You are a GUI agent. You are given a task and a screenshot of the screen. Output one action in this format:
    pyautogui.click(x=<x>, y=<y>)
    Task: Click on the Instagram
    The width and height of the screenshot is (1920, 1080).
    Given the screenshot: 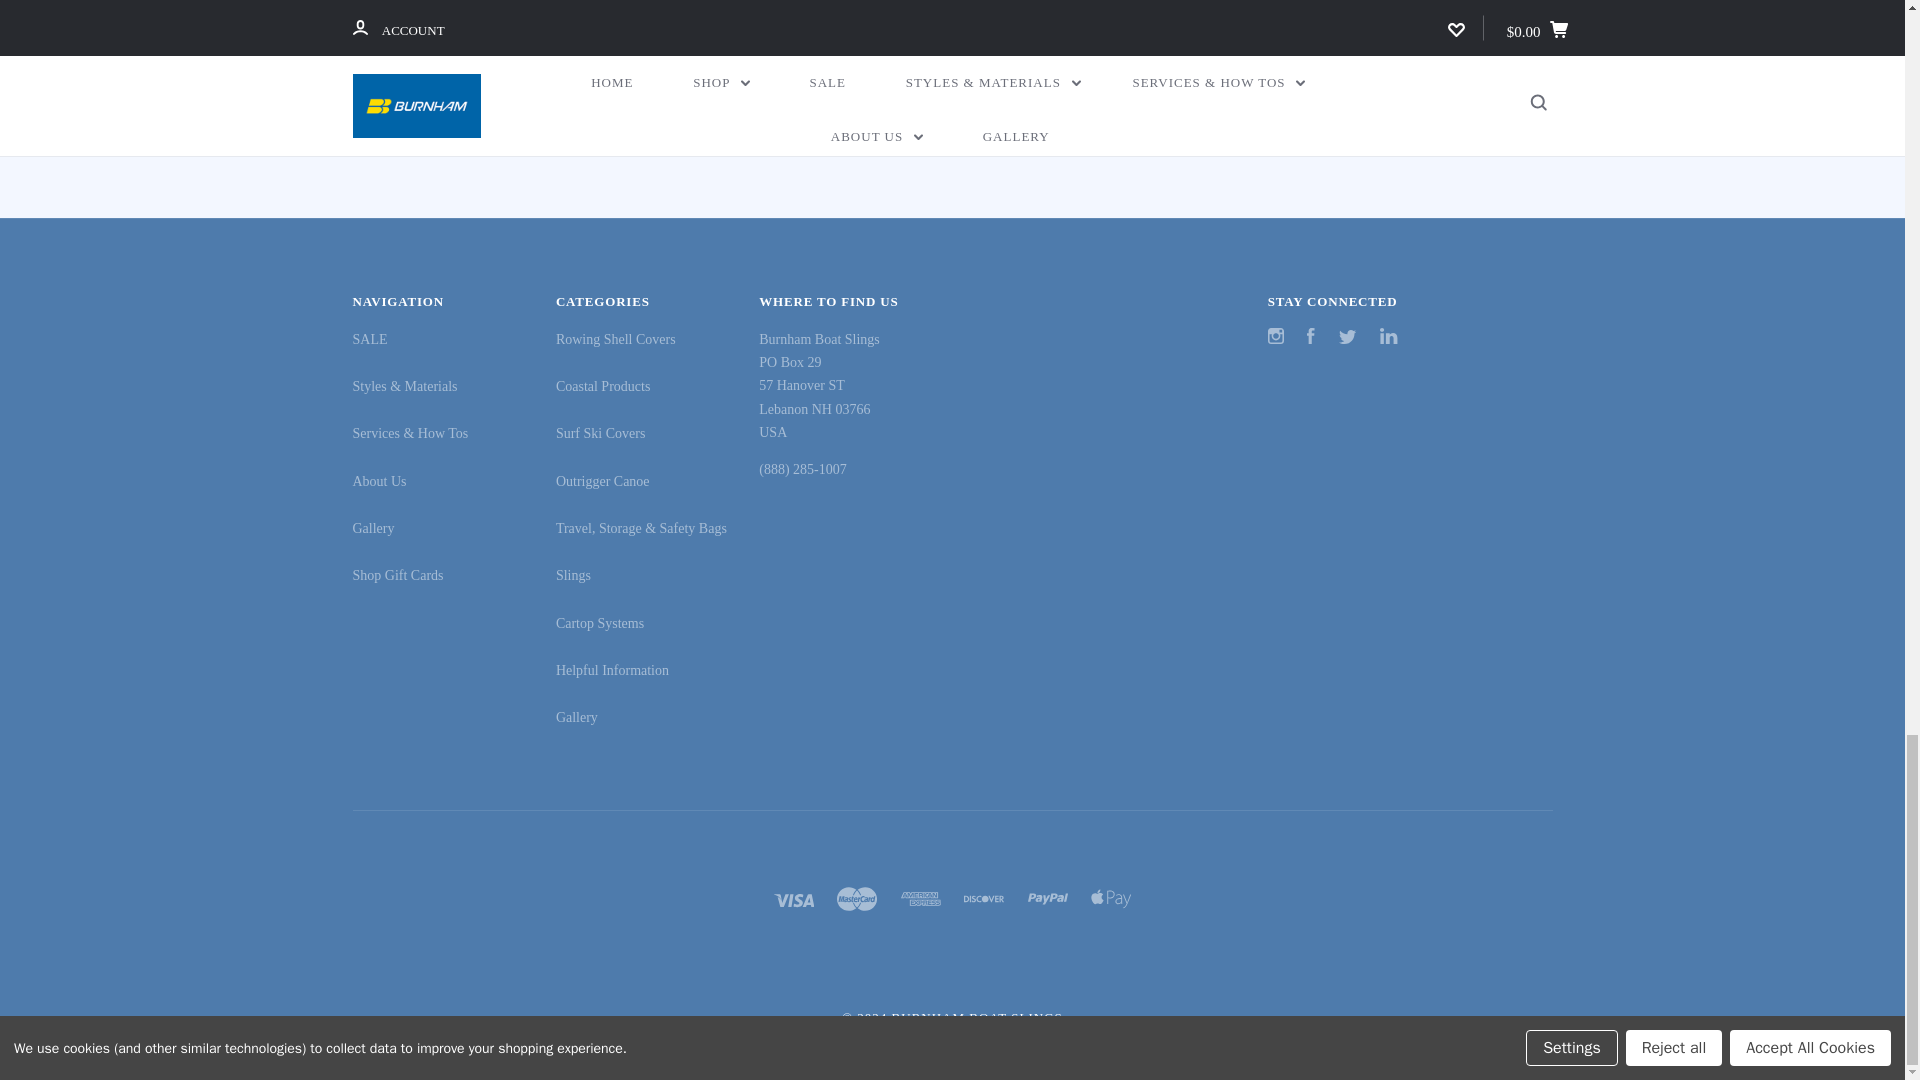 What is the action you would take?
    pyautogui.click(x=1276, y=338)
    